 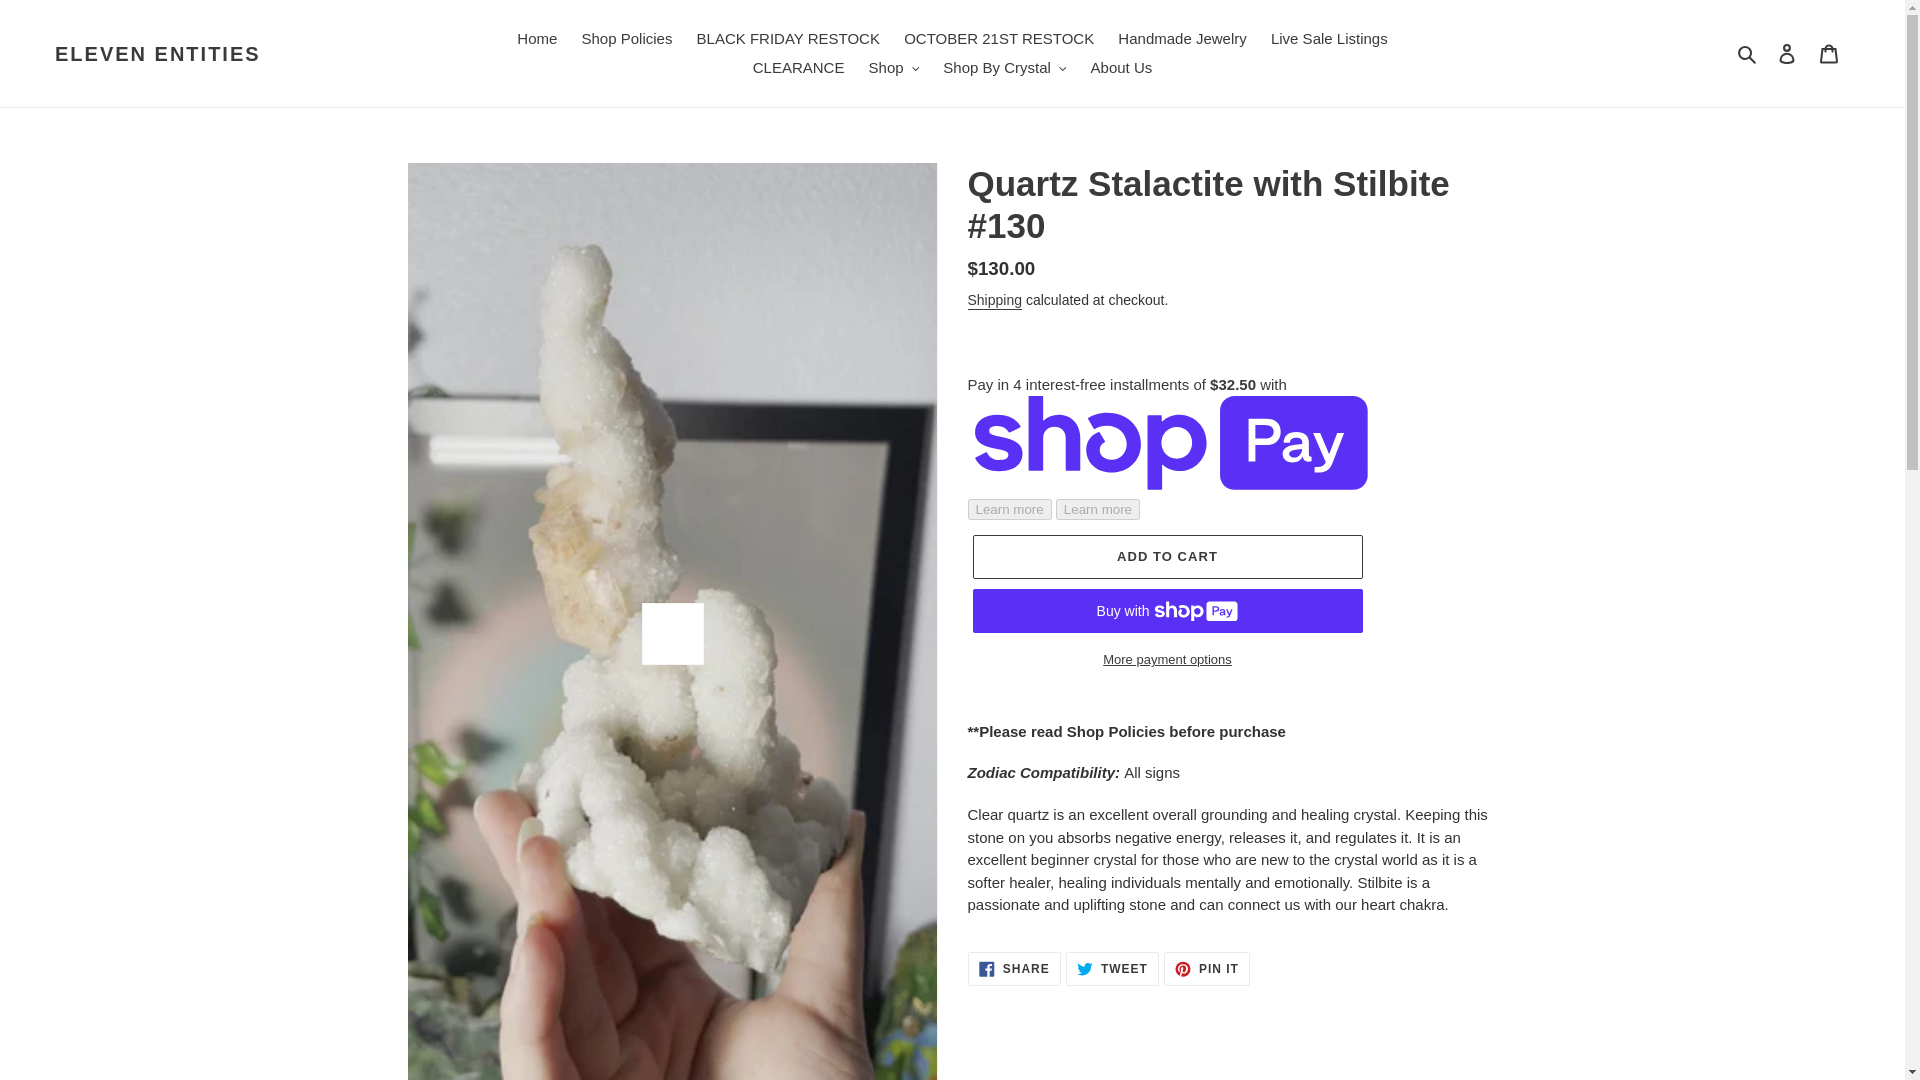 I want to click on BLACK FRIDAY RESTOCK, so click(x=788, y=39).